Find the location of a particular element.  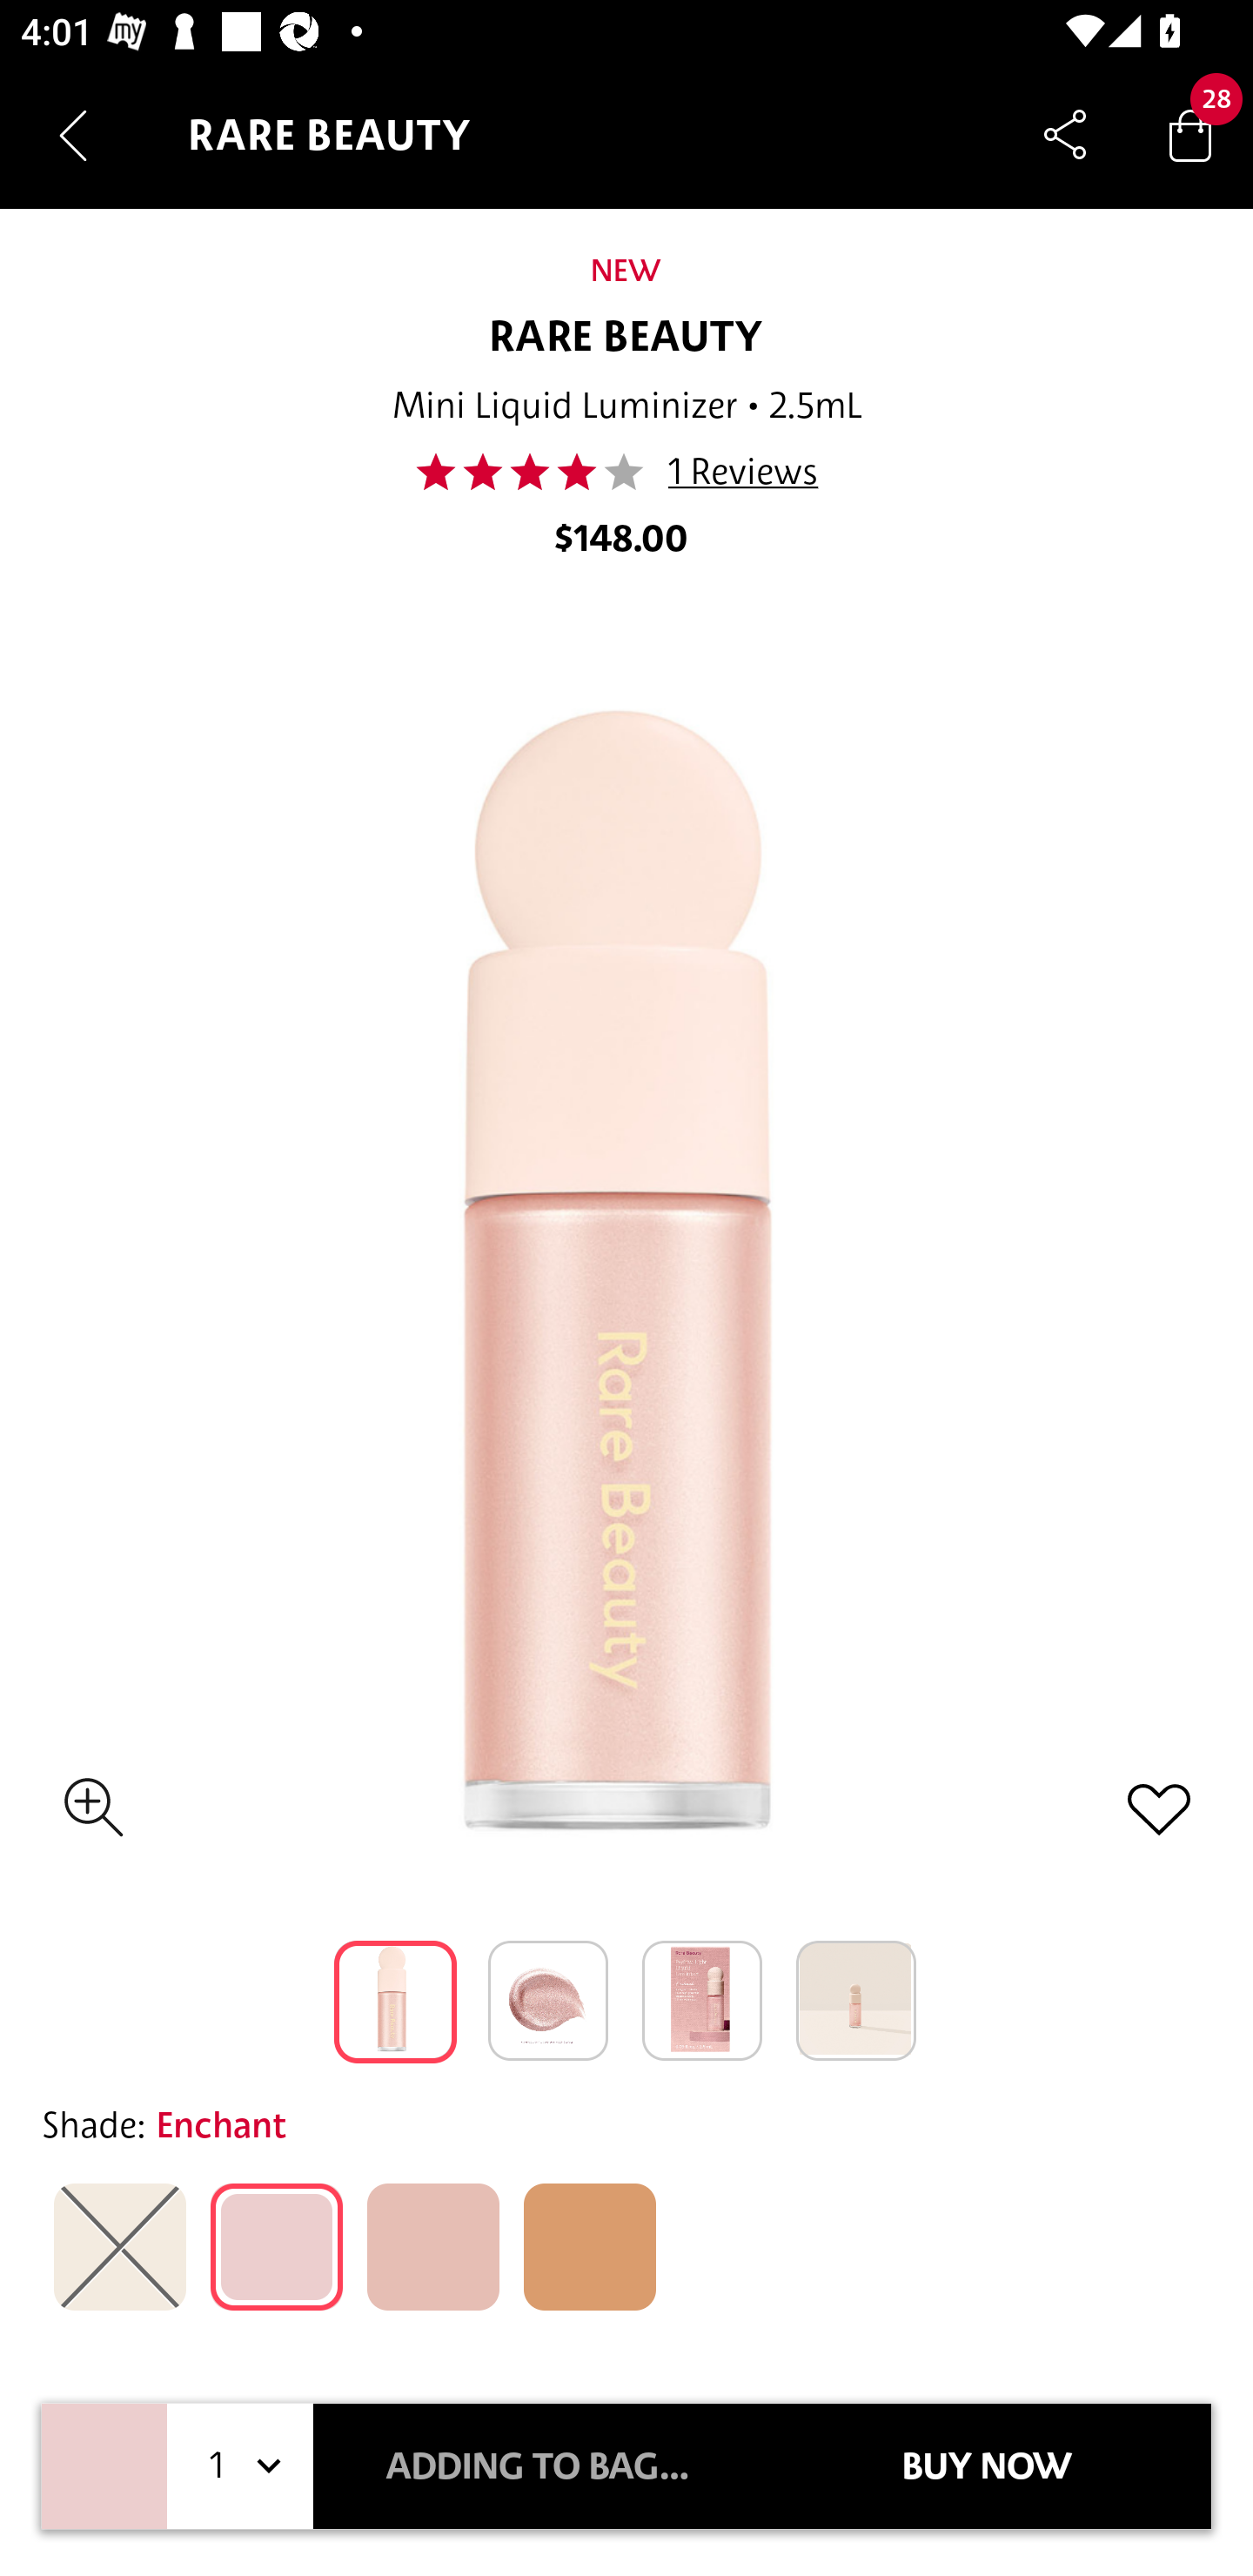

40.0 1 Reviews is located at coordinates (625, 472).